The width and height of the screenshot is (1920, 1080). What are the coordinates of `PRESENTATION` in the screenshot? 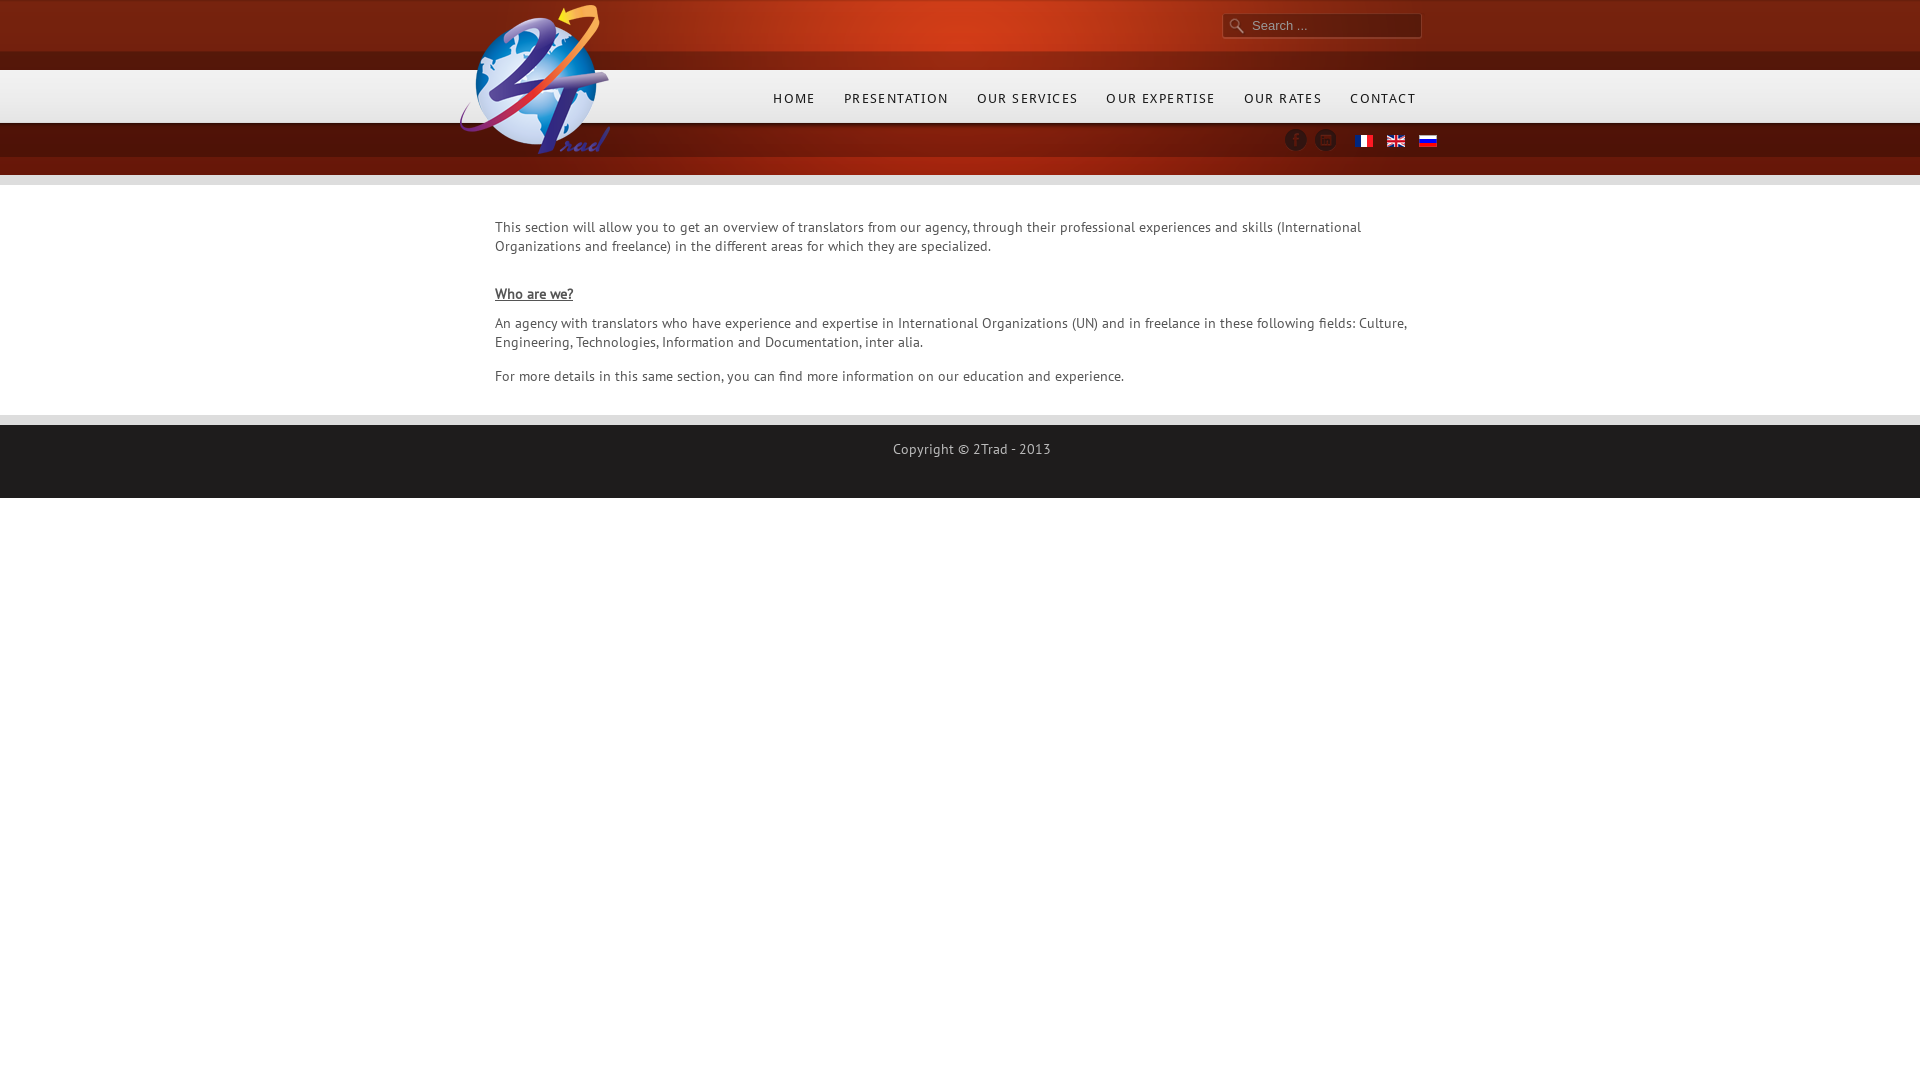 It's located at (896, 104).